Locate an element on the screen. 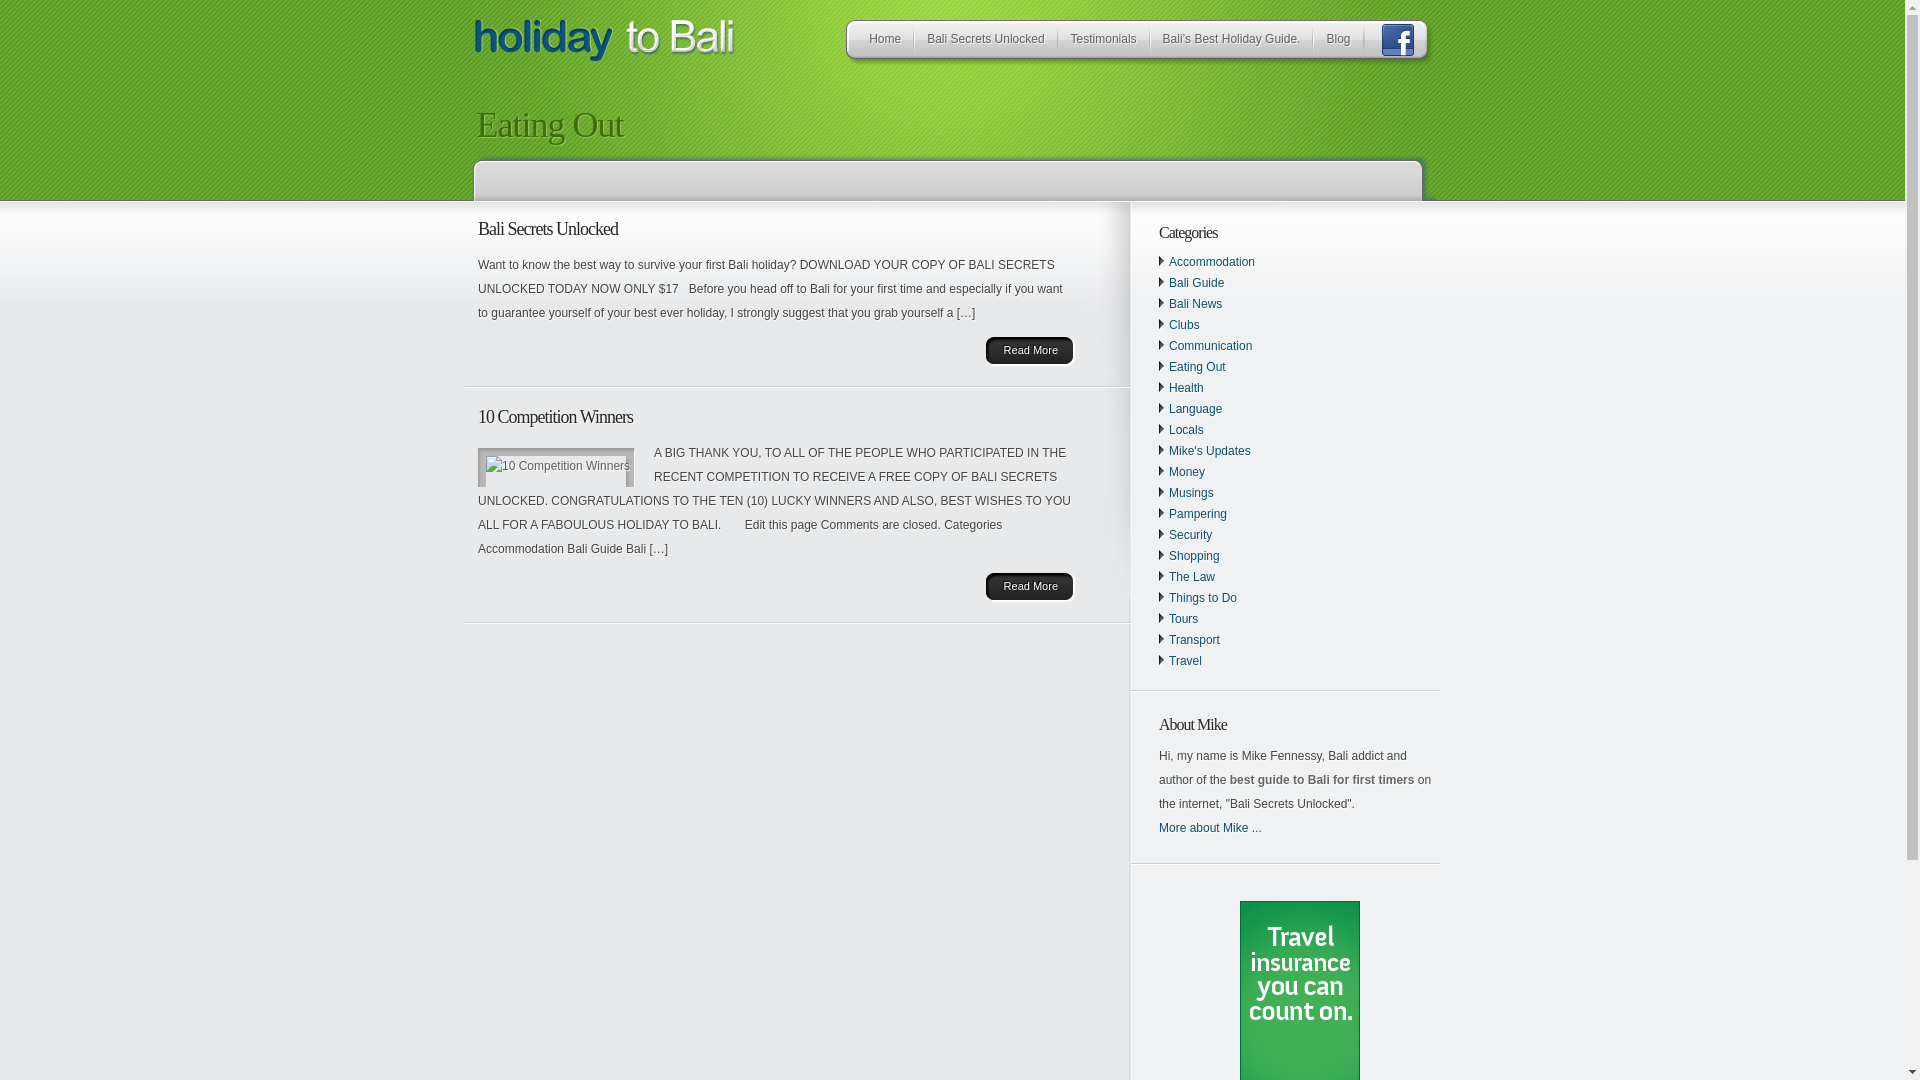 Image resolution: width=1920 pixels, height=1080 pixels. Bali Guide is located at coordinates (1196, 283).